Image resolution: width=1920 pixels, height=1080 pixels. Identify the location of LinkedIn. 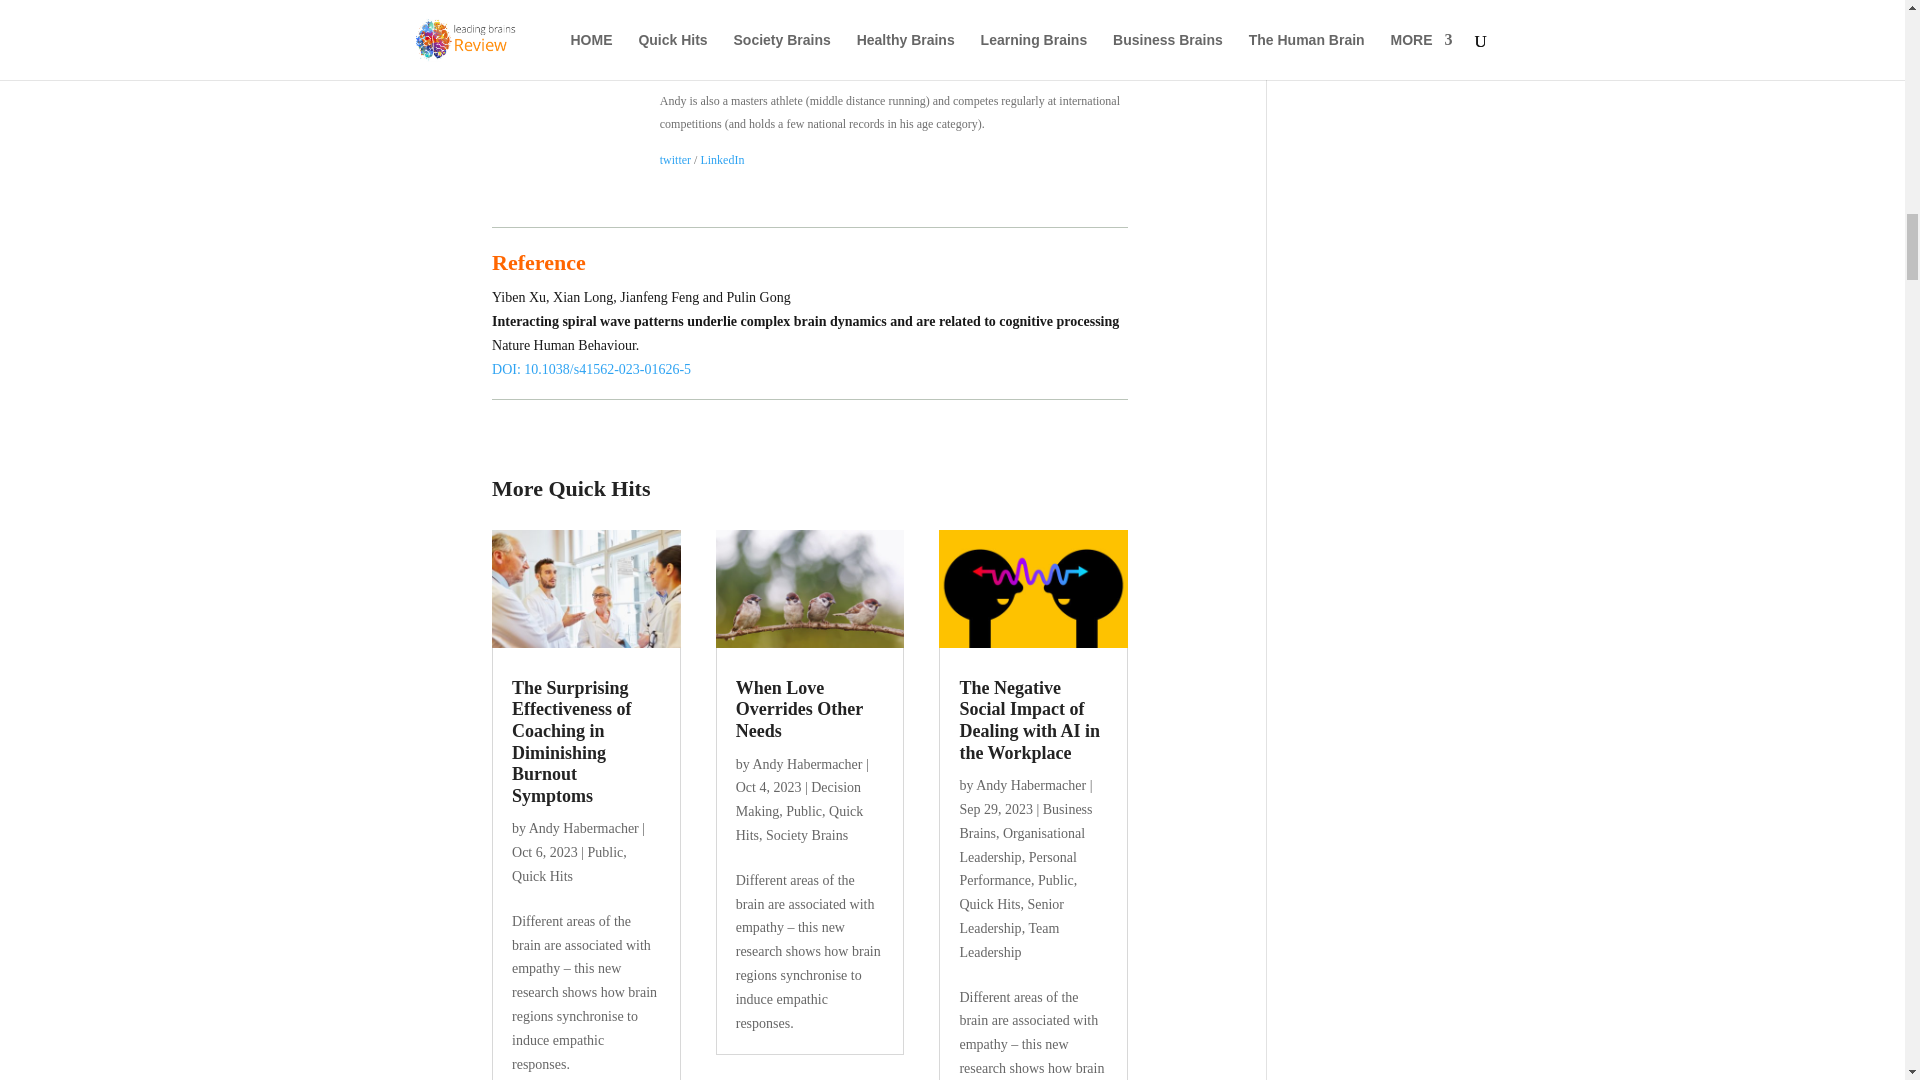
(722, 160).